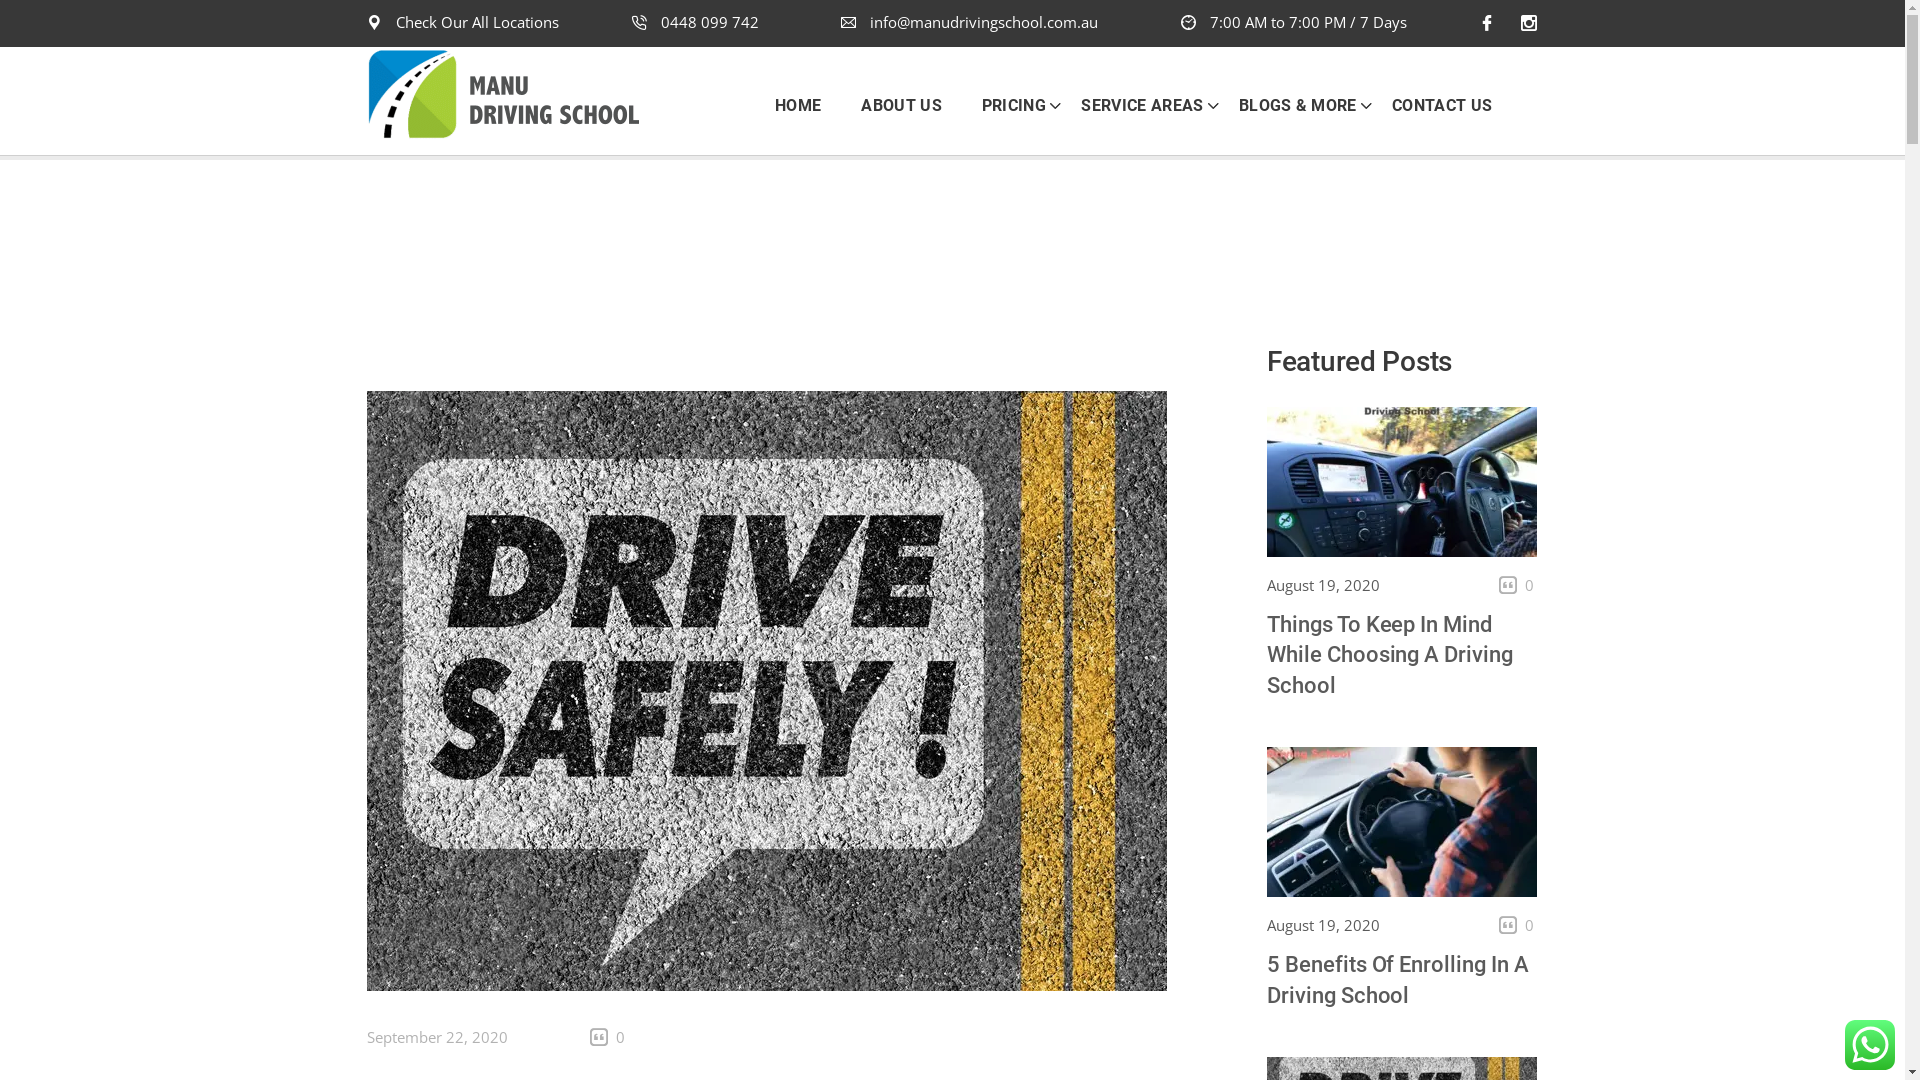 The height and width of the screenshot is (1080, 1920). What do you see at coordinates (438, 1037) in the screenshot?
I see `September 22, 2020` at bounding box center [438, 1037].